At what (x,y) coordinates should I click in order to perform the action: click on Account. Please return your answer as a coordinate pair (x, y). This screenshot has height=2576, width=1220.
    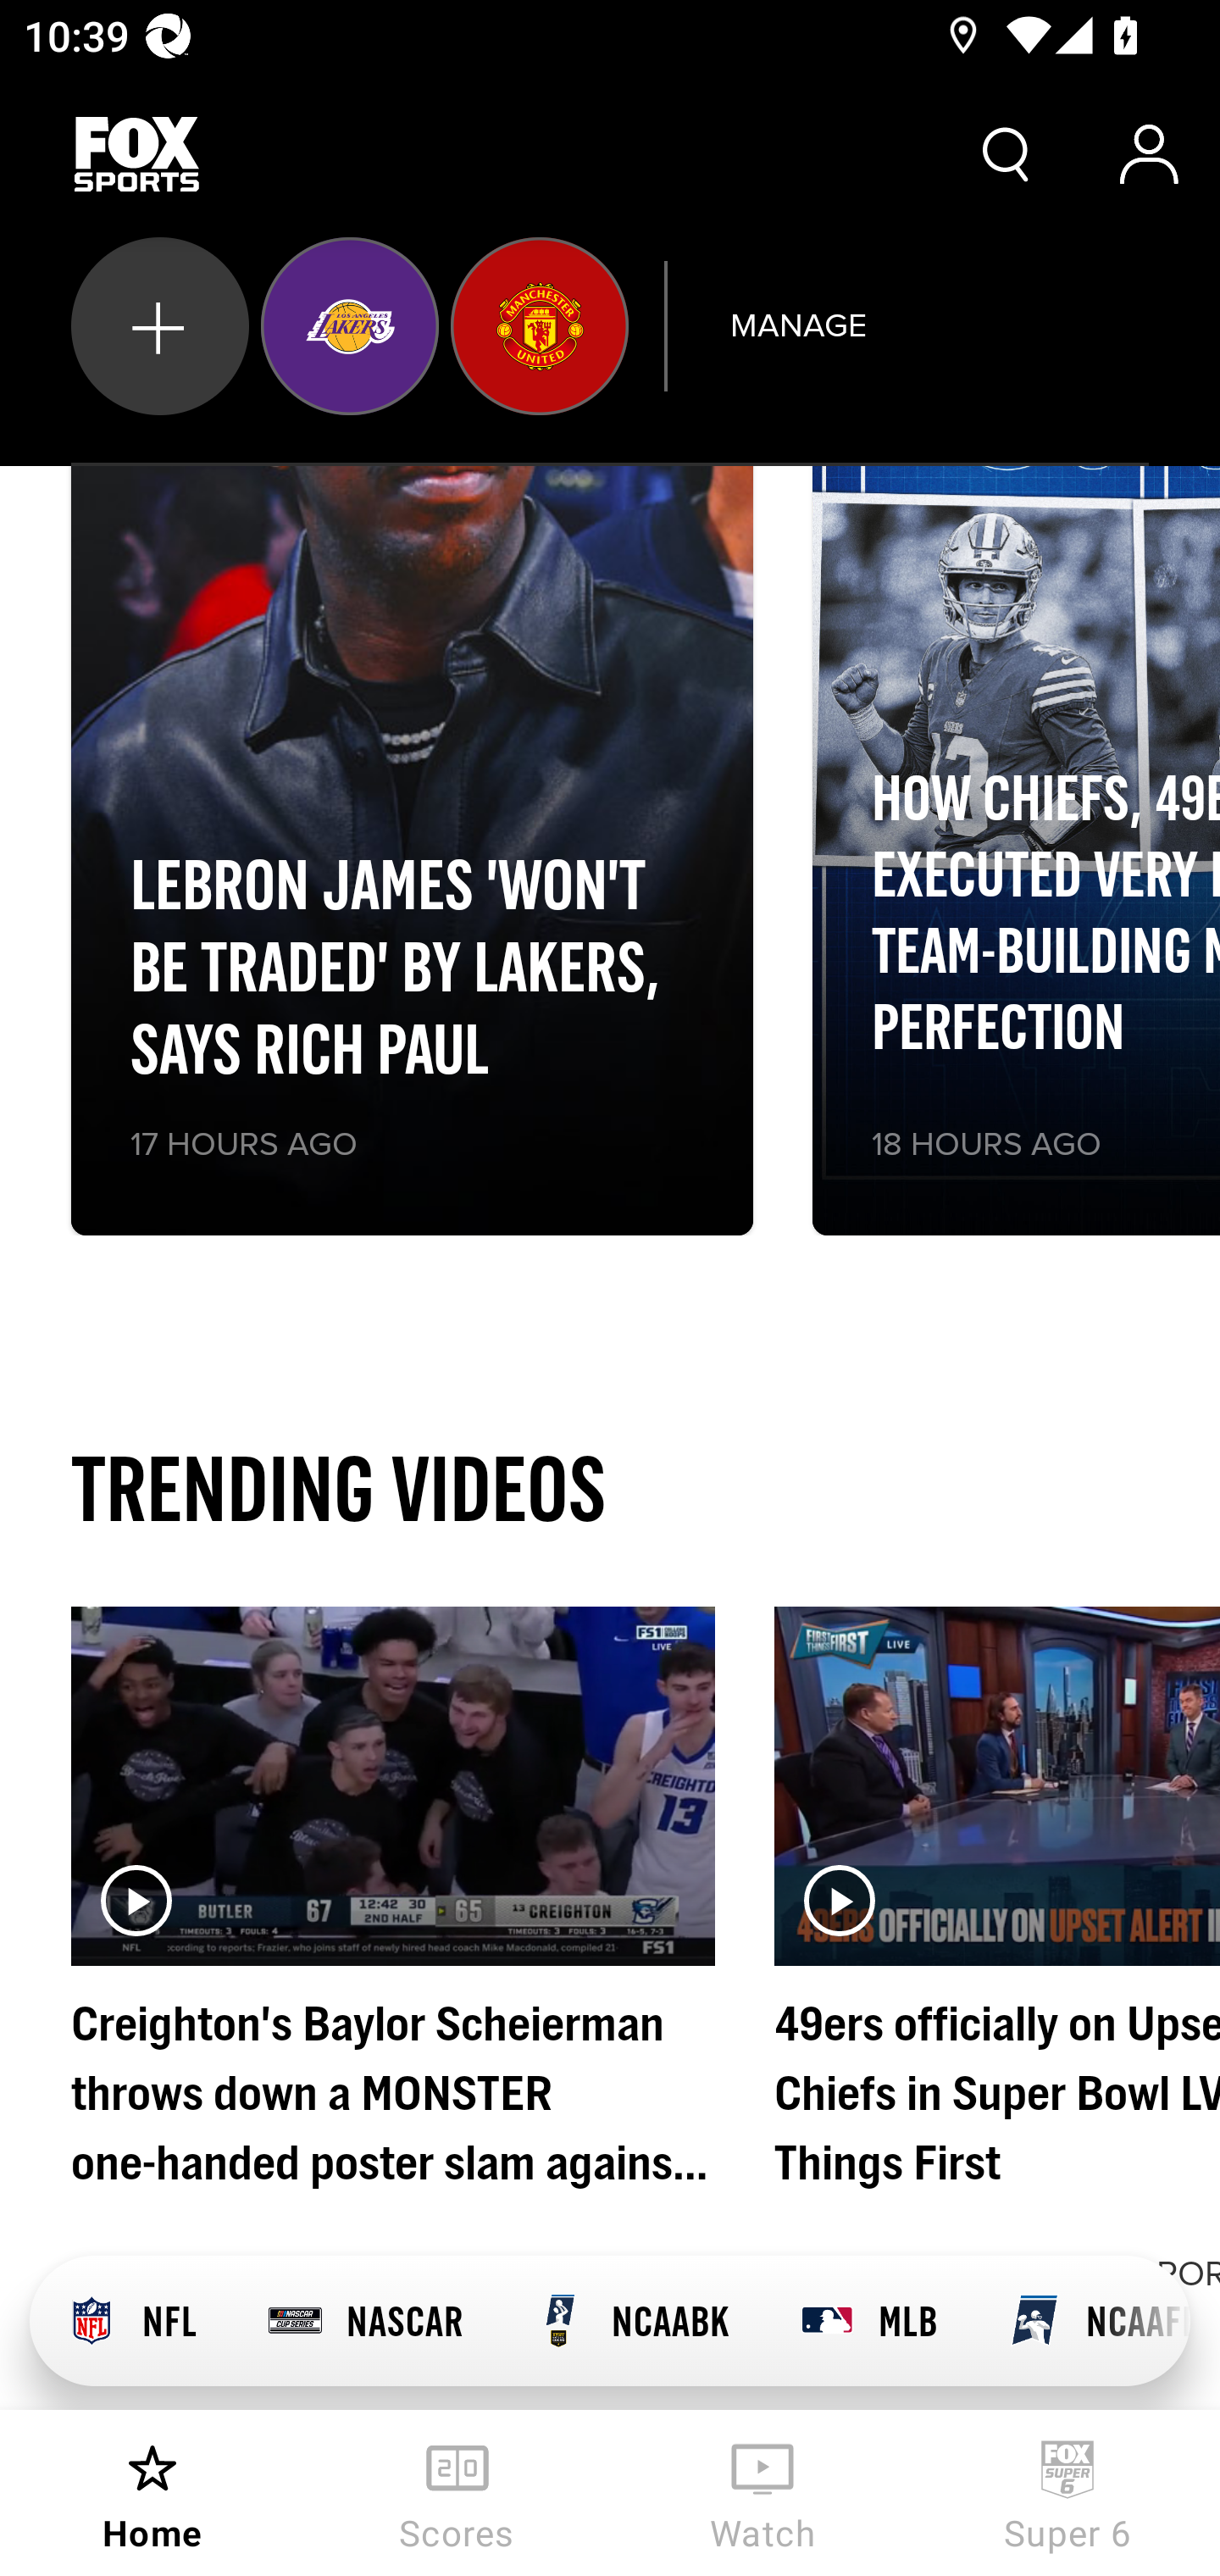
    Looking at the image, I should click on (1149, 154).